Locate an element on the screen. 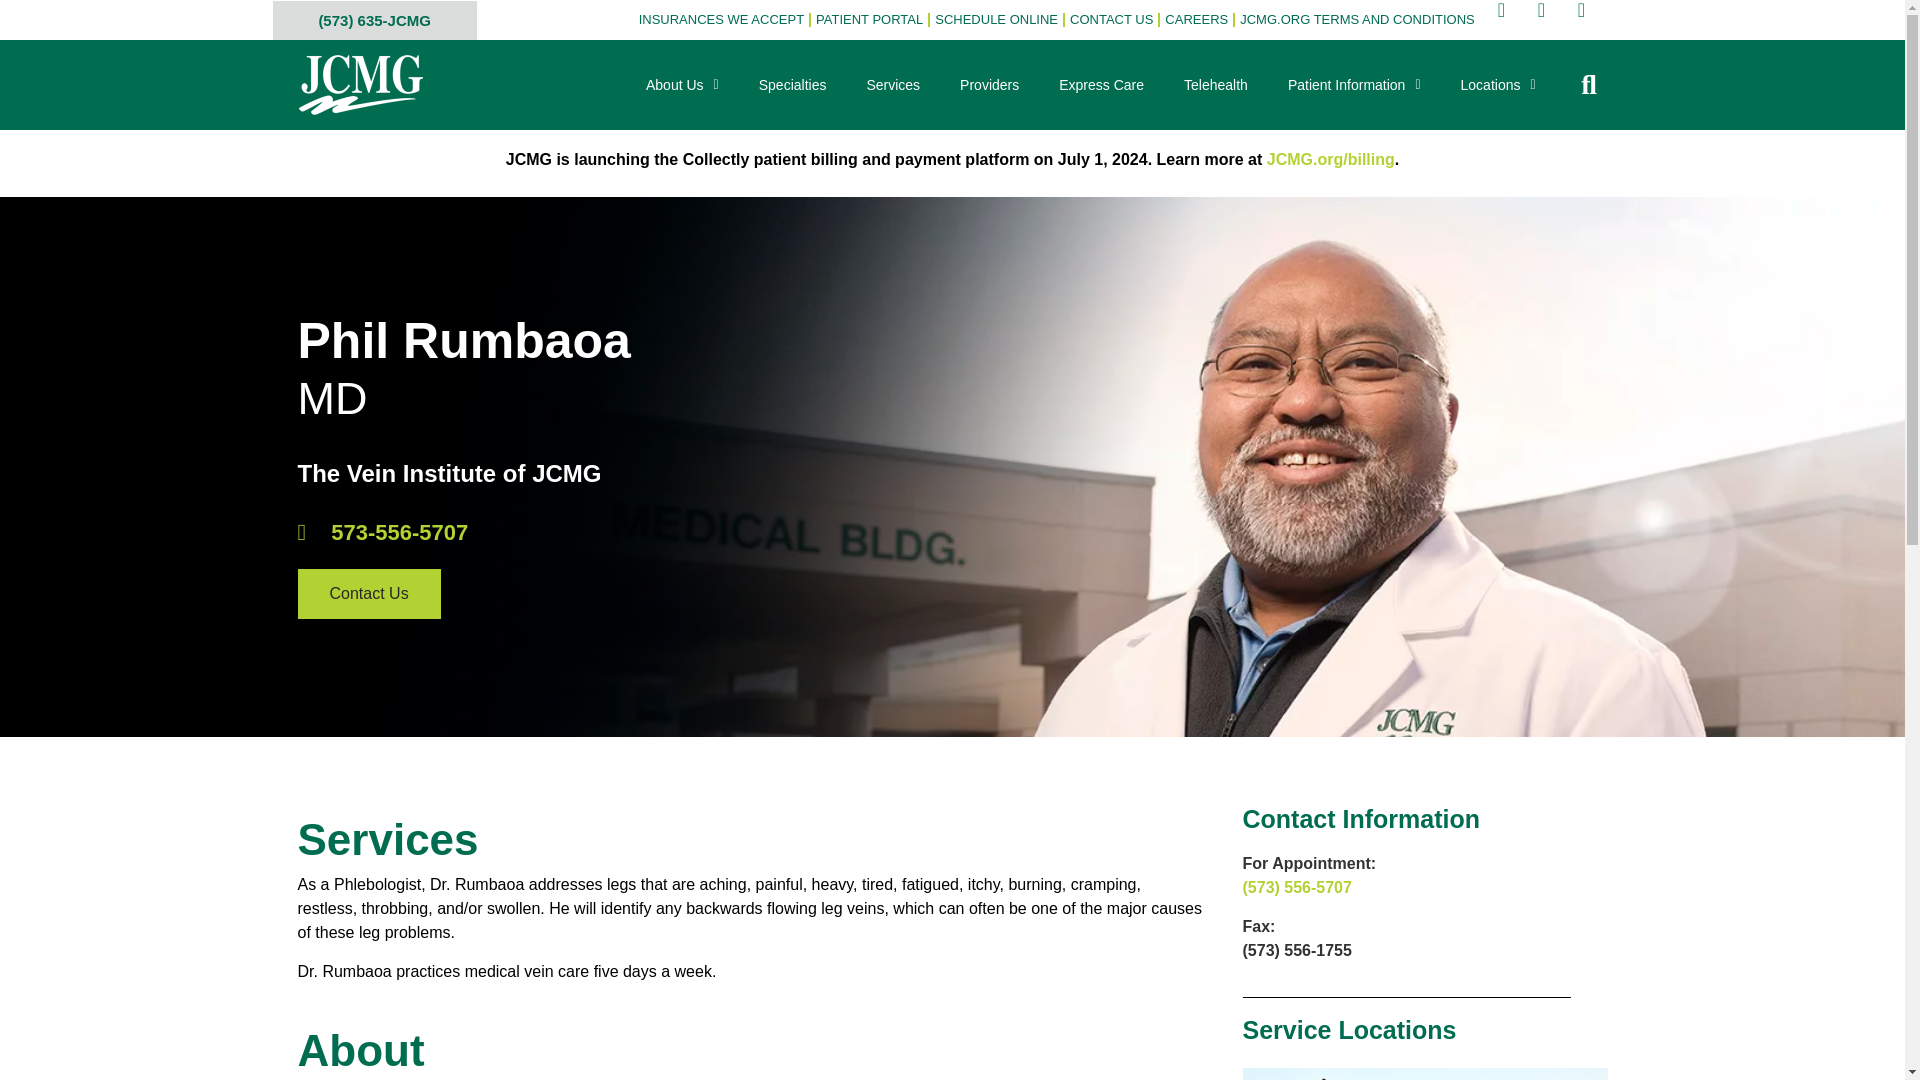 The height and width of the screenshot is (1080, 1920). Services is located at coordinates (893, 84).